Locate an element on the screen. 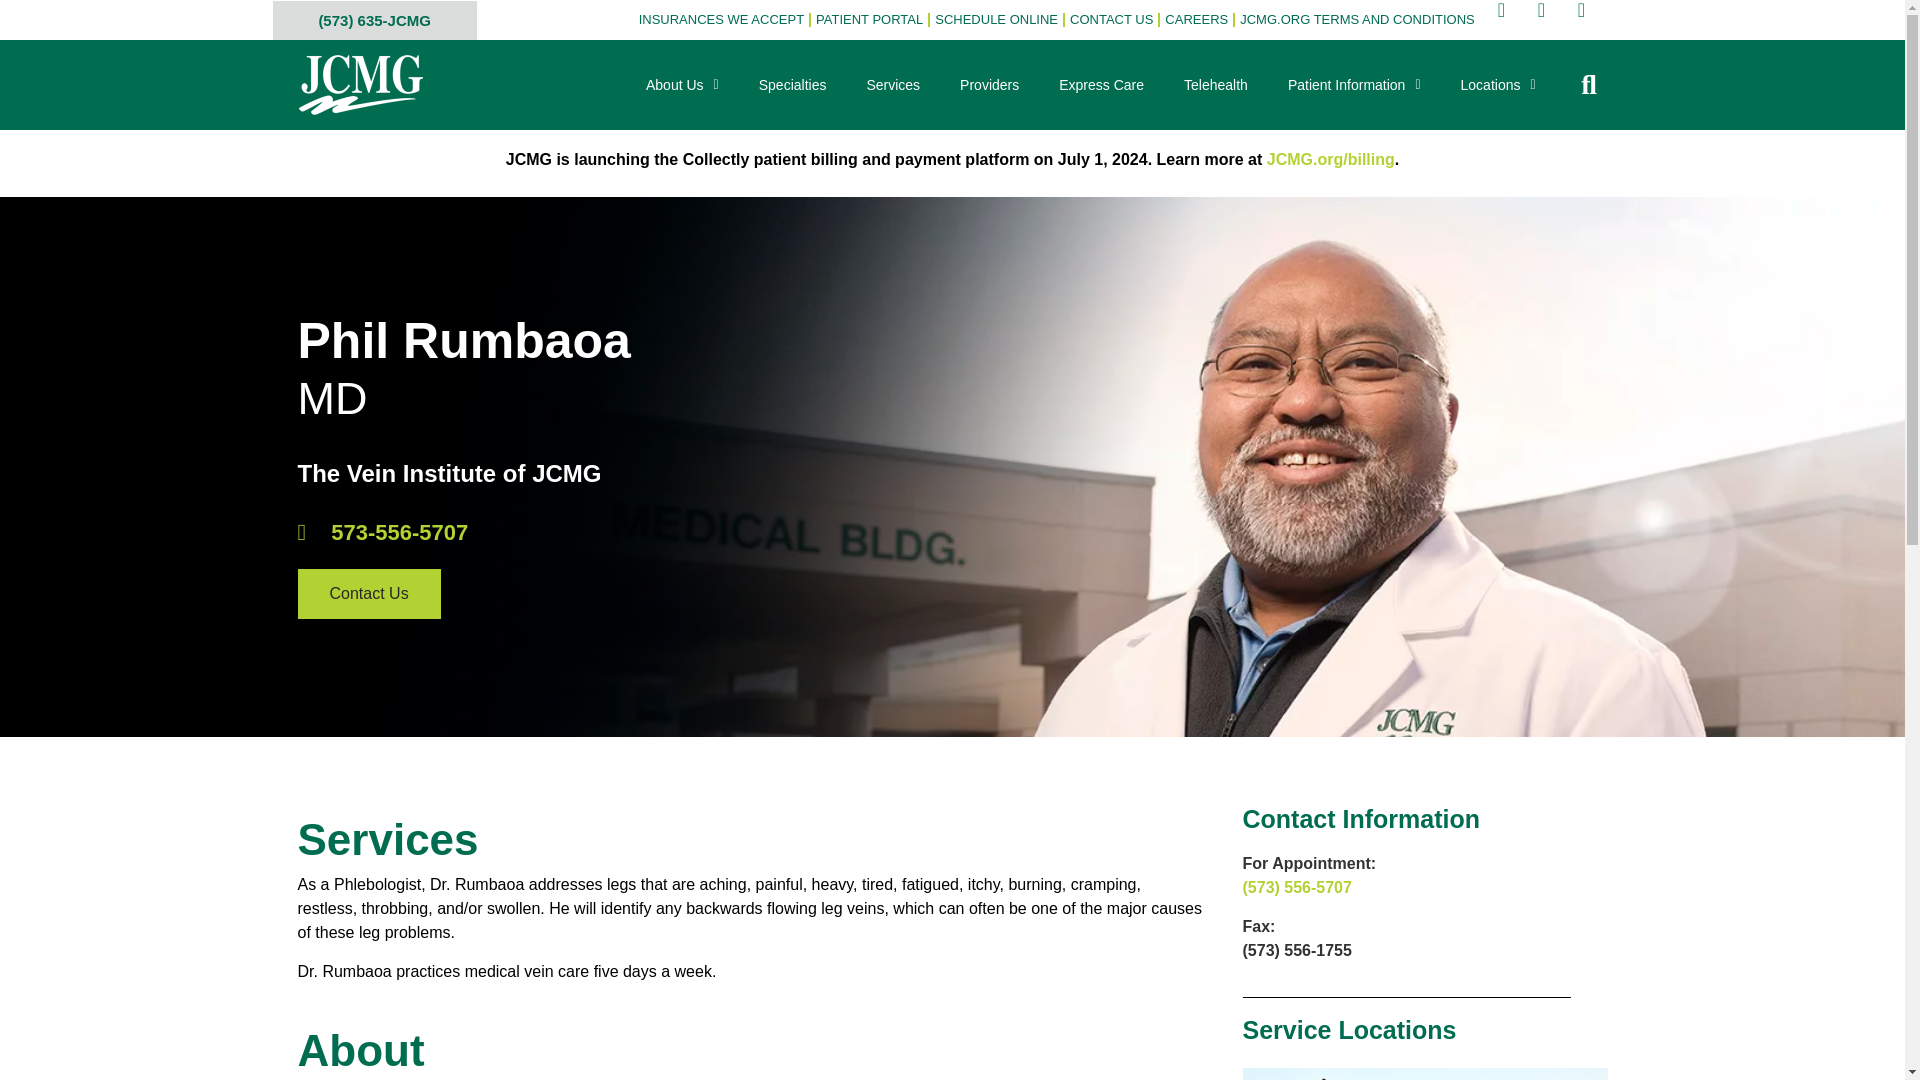 The height and width of the screenshot is (1080, 1920). Services is located at coordinates (893, 84).